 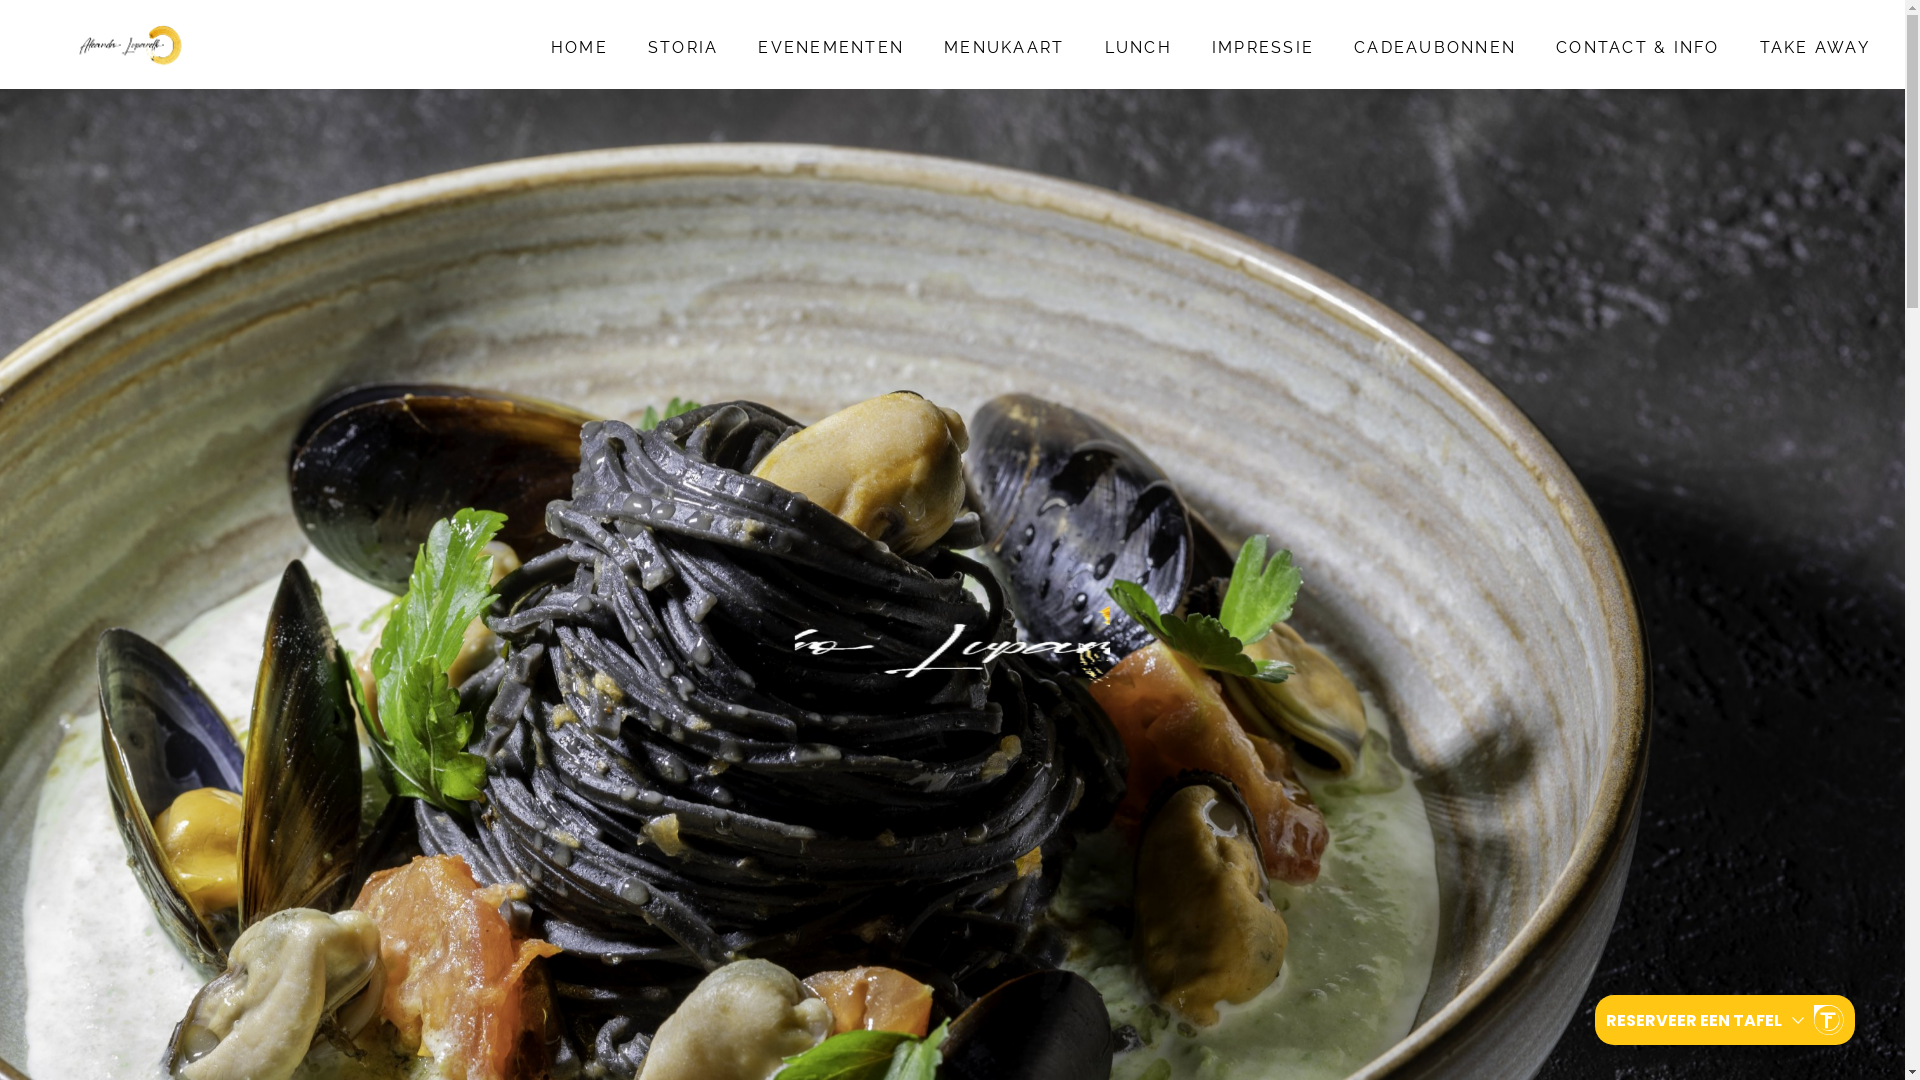 I want to click on CADEAUBONNEN, so click(x=1435, y=48).